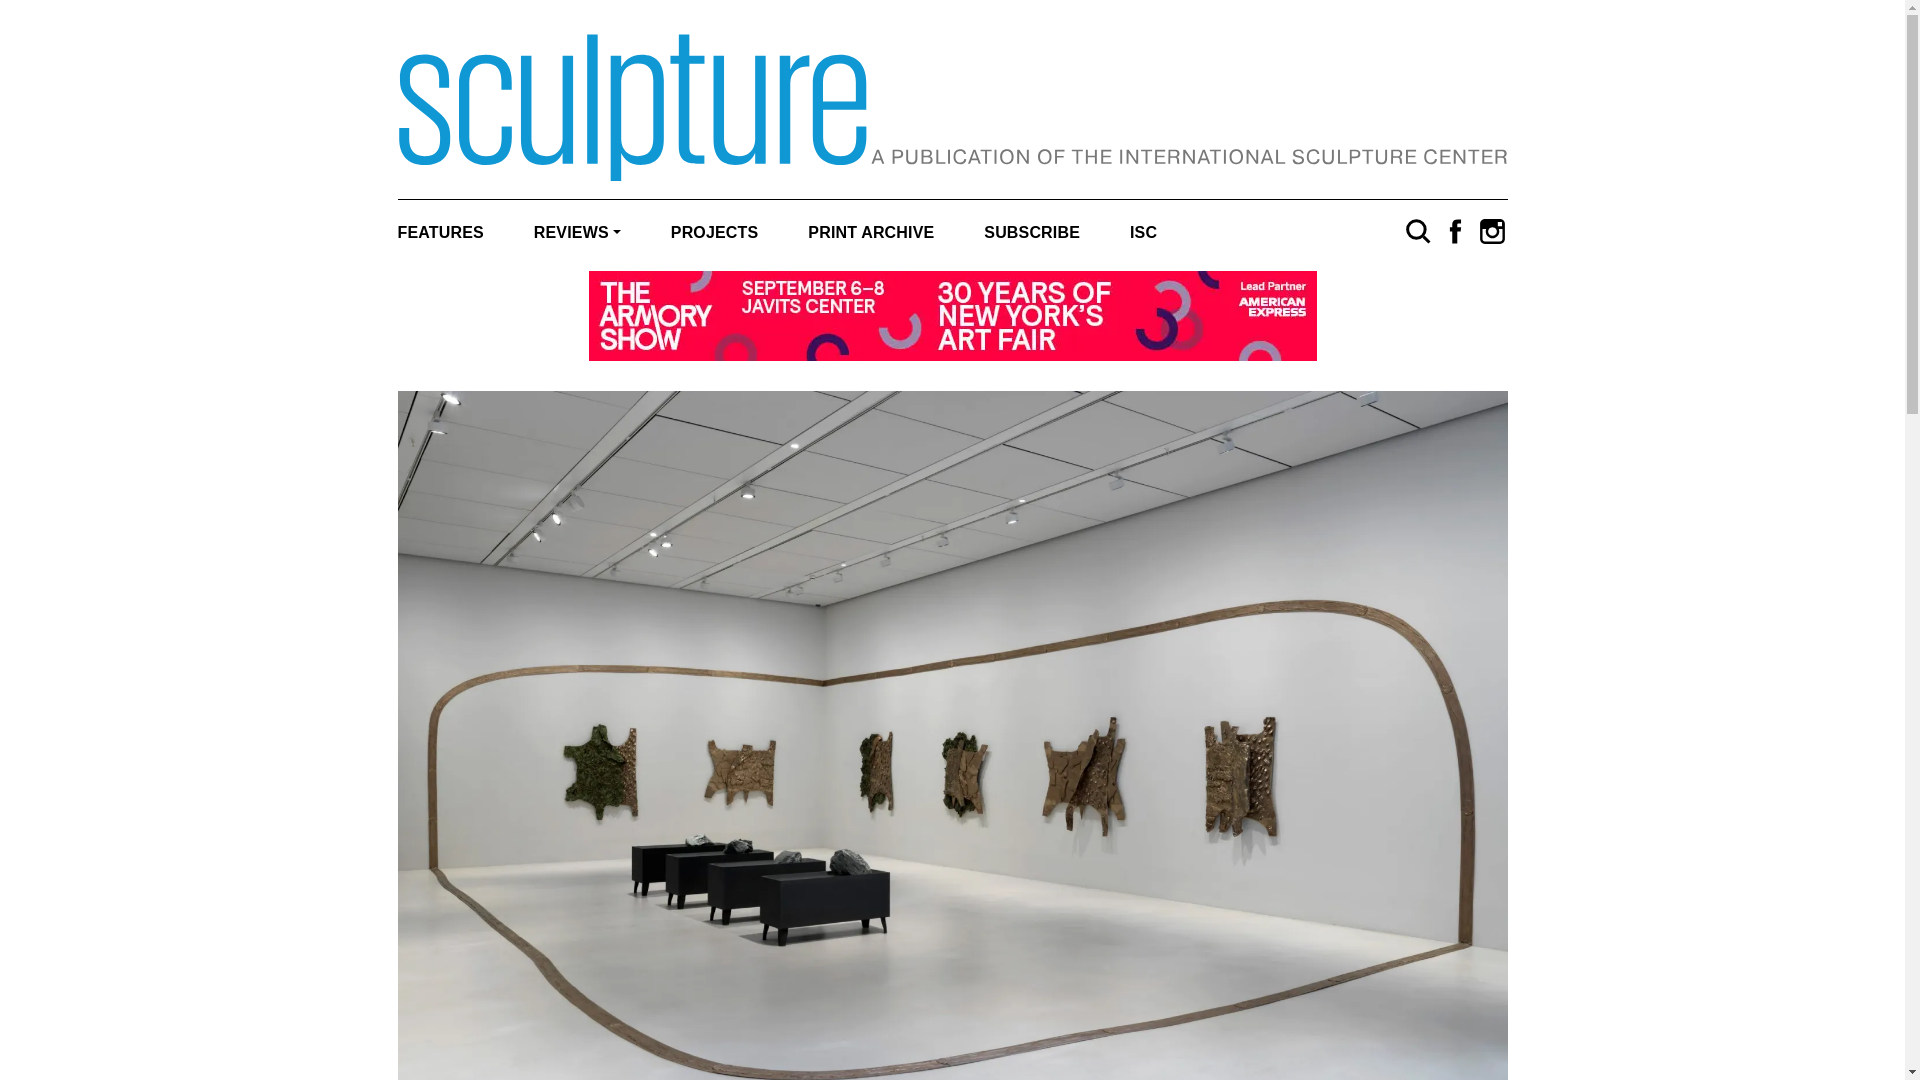 This screenshot has width=1920, height=1080. Describe the element at coordinates (870, 232) in the screenshot. I see `PRINT ARCHIVE` at that location.